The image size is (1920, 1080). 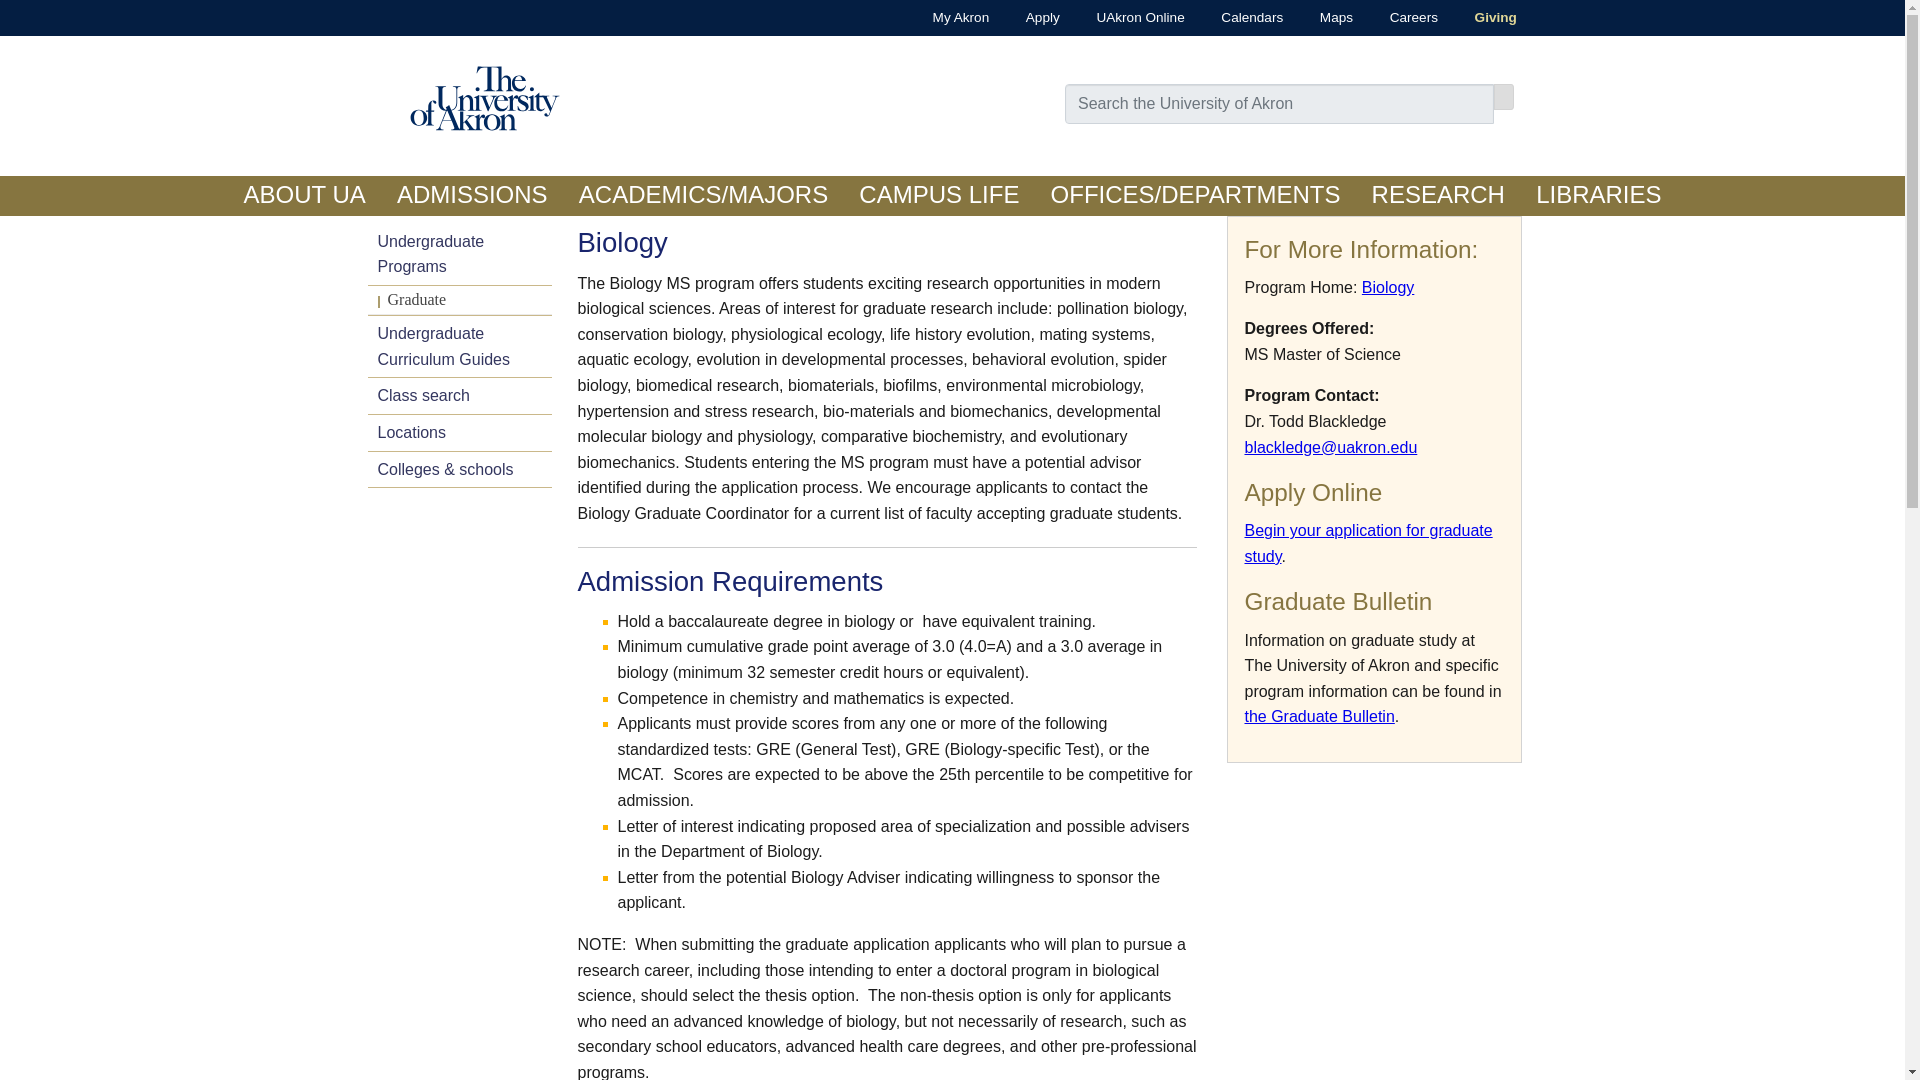 What do you see at coordinates (1024, 18) in the screenshot?
I see `Apply` at bounding box center [1024, 18].